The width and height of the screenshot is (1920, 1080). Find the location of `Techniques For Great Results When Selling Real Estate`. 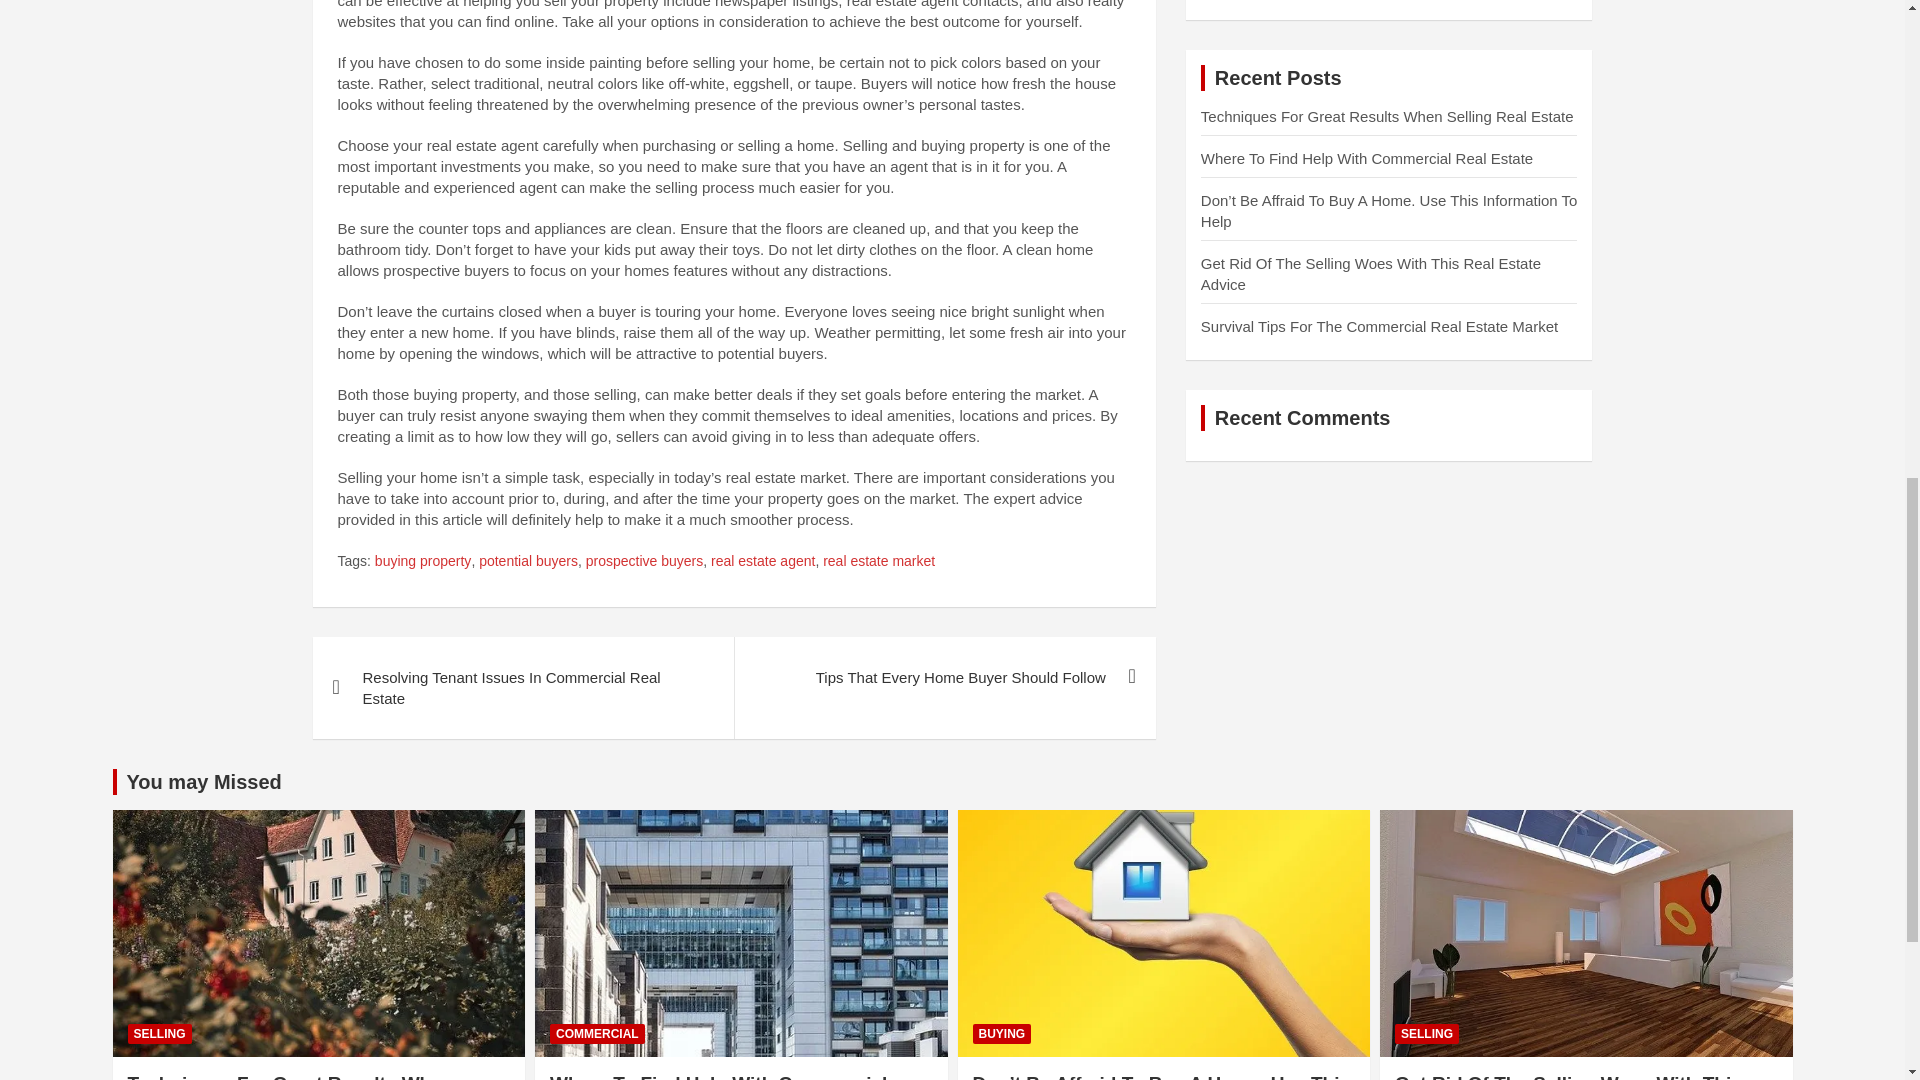

Techniques For Great Results When Selling Real Estate is located at coordinates (290, 1076).